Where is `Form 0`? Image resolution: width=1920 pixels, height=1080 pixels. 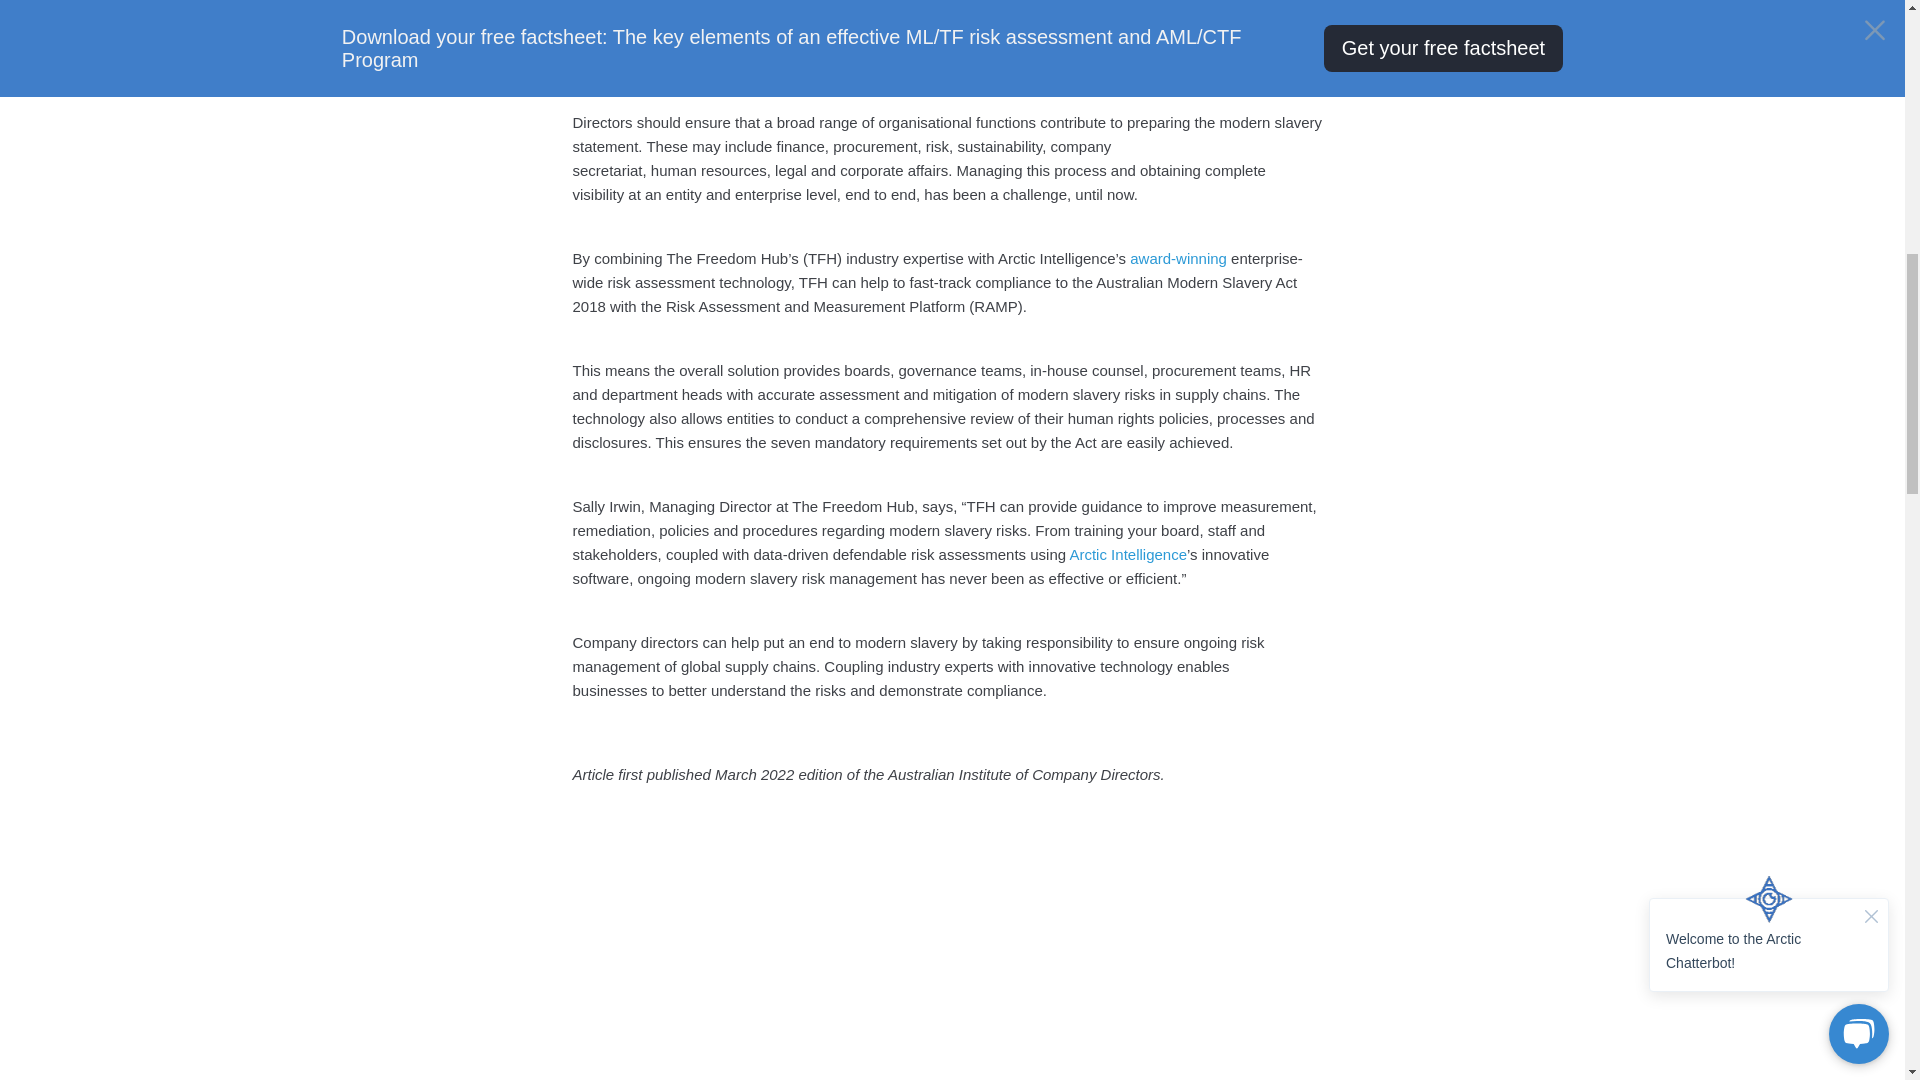
Form 0 is located at coordinates (952, 988).